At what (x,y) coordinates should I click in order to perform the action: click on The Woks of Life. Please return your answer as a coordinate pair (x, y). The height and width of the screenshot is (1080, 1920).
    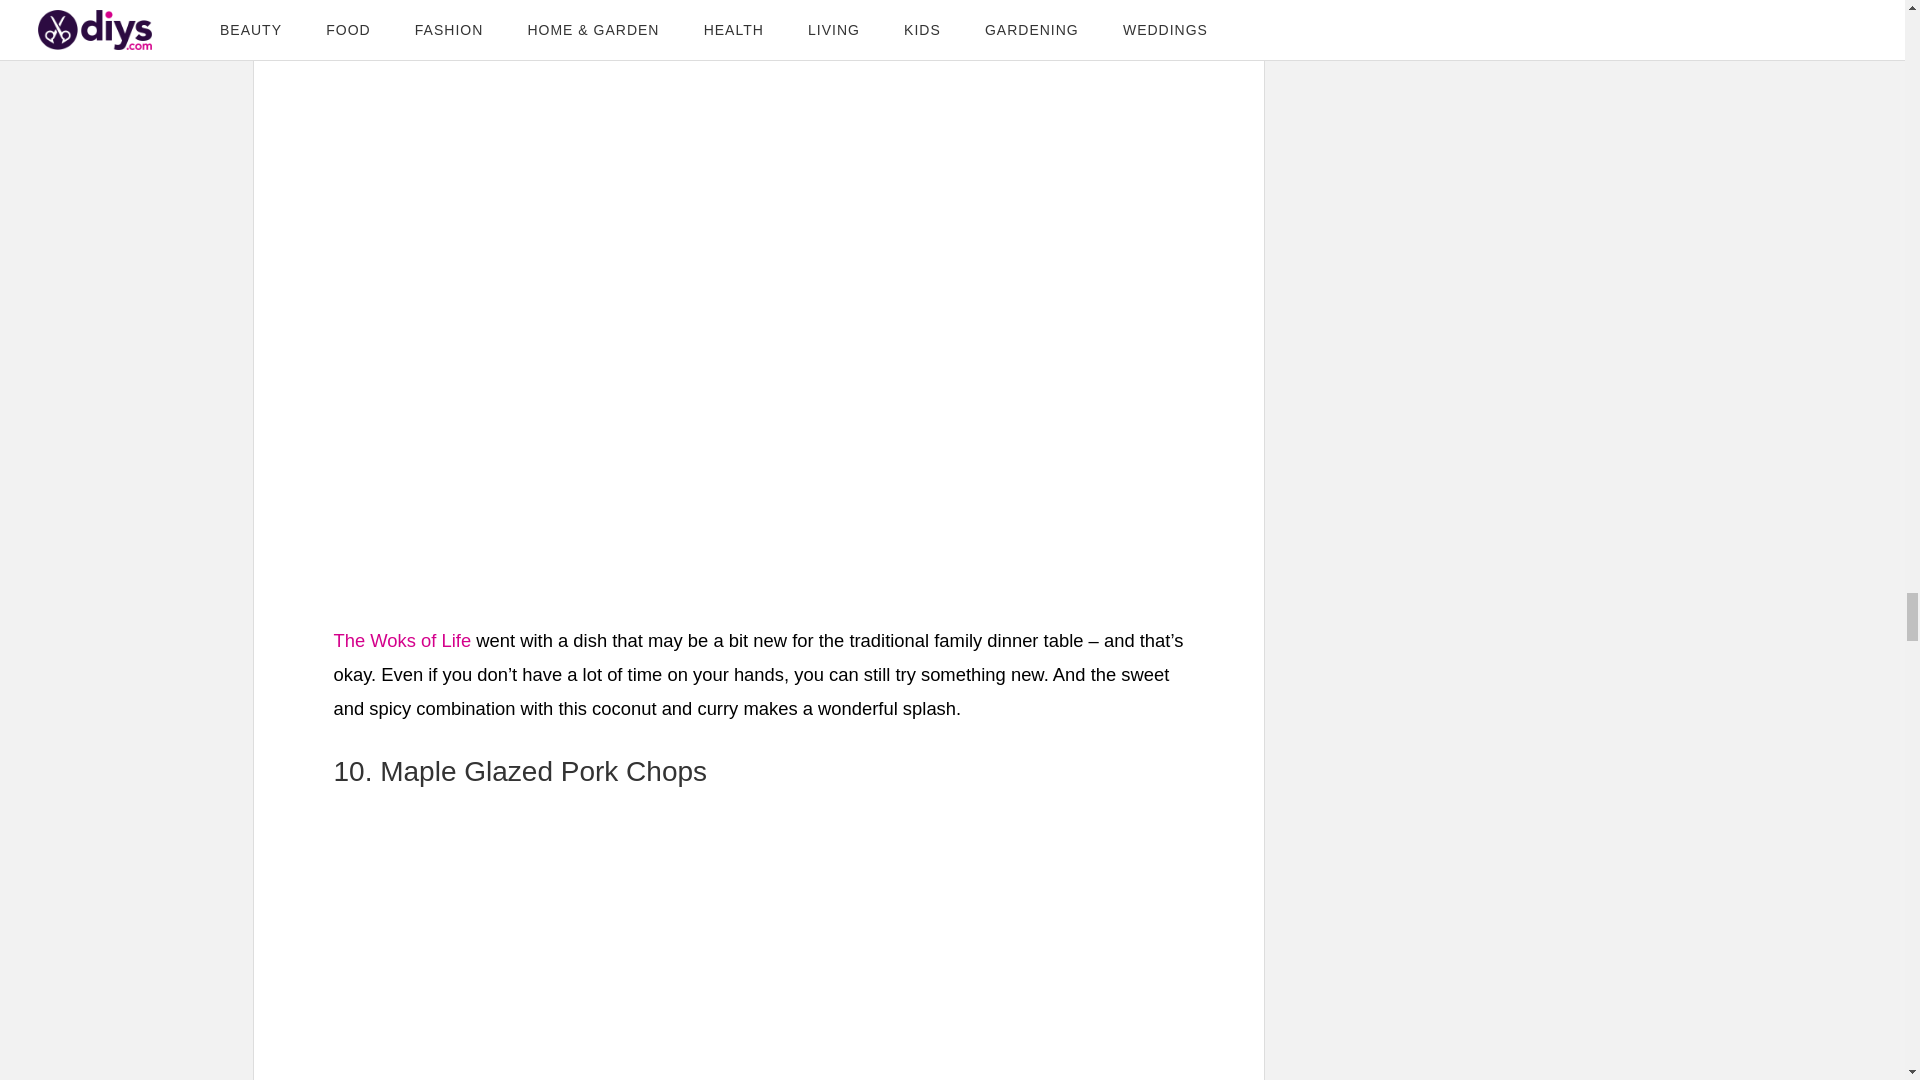
    Looking at the image, I should click on (403, 640).